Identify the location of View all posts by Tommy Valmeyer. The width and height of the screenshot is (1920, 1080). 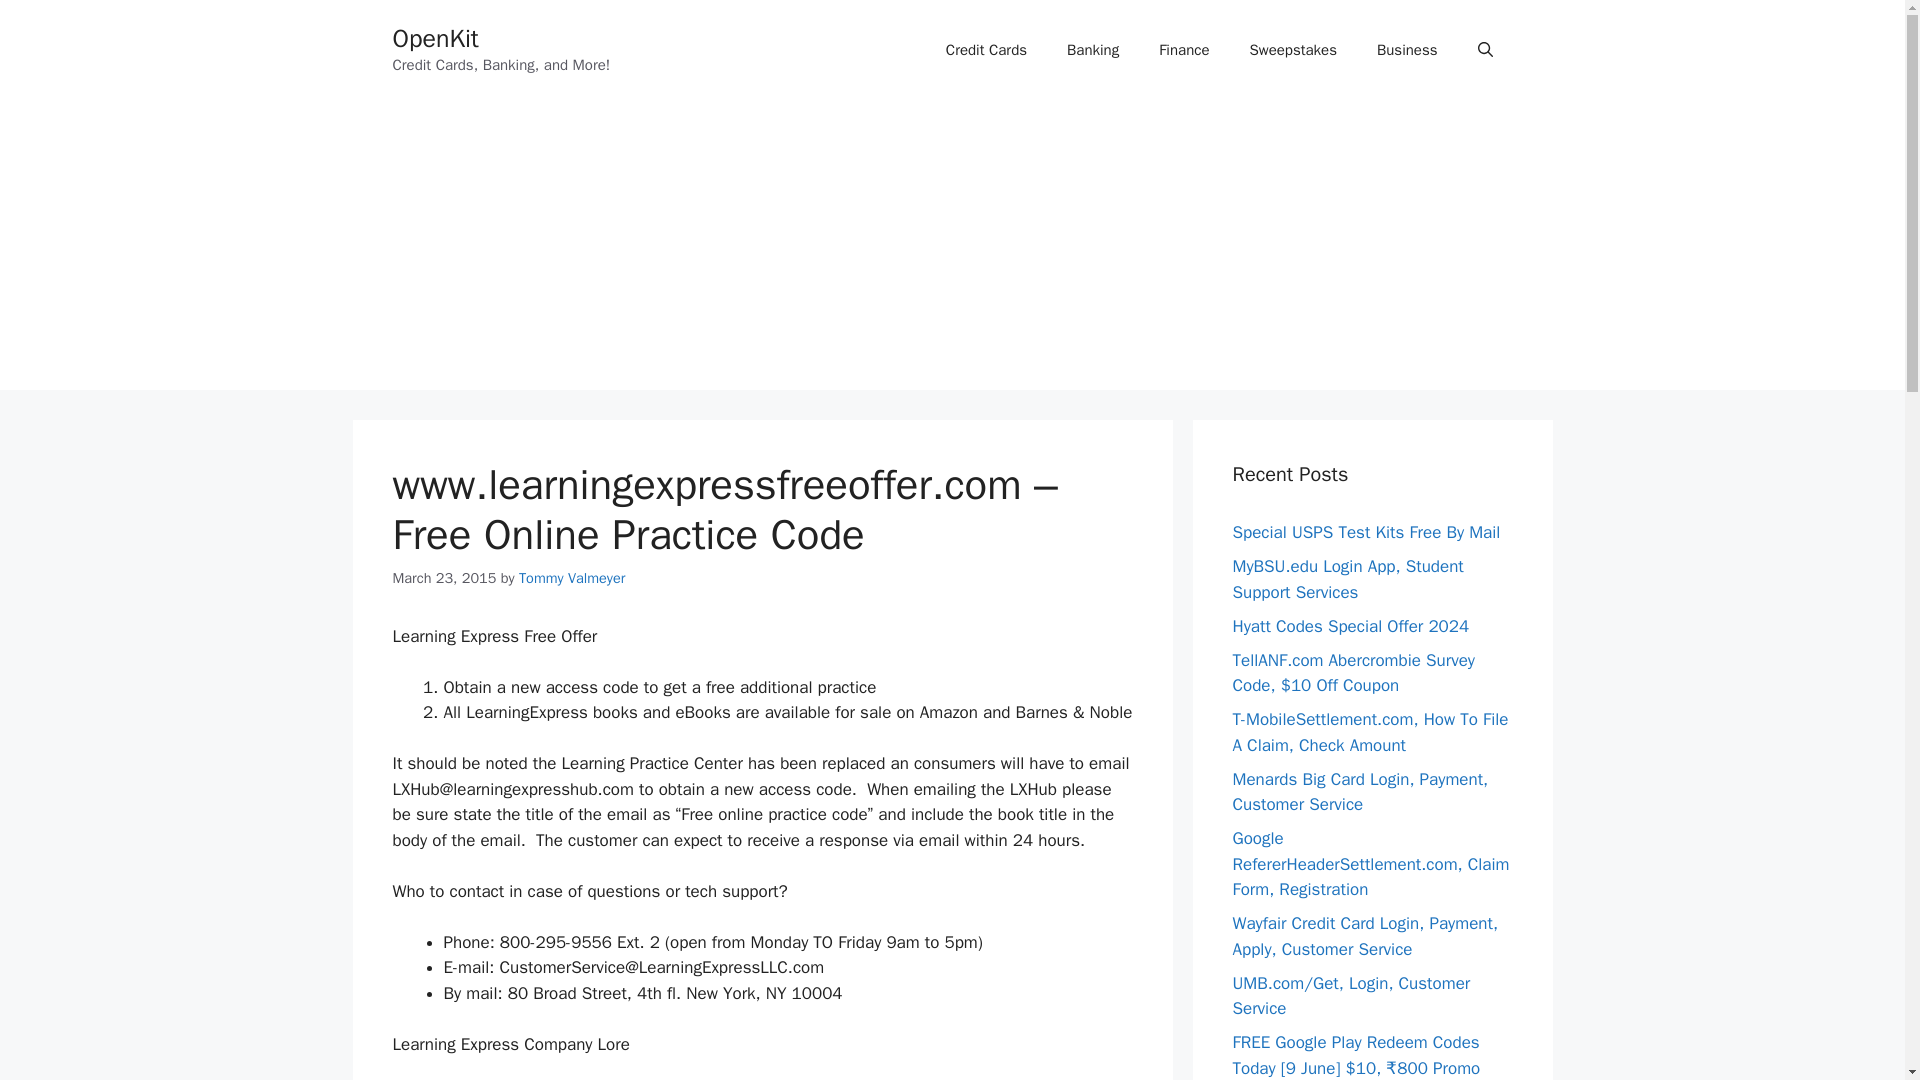
(572, 578).